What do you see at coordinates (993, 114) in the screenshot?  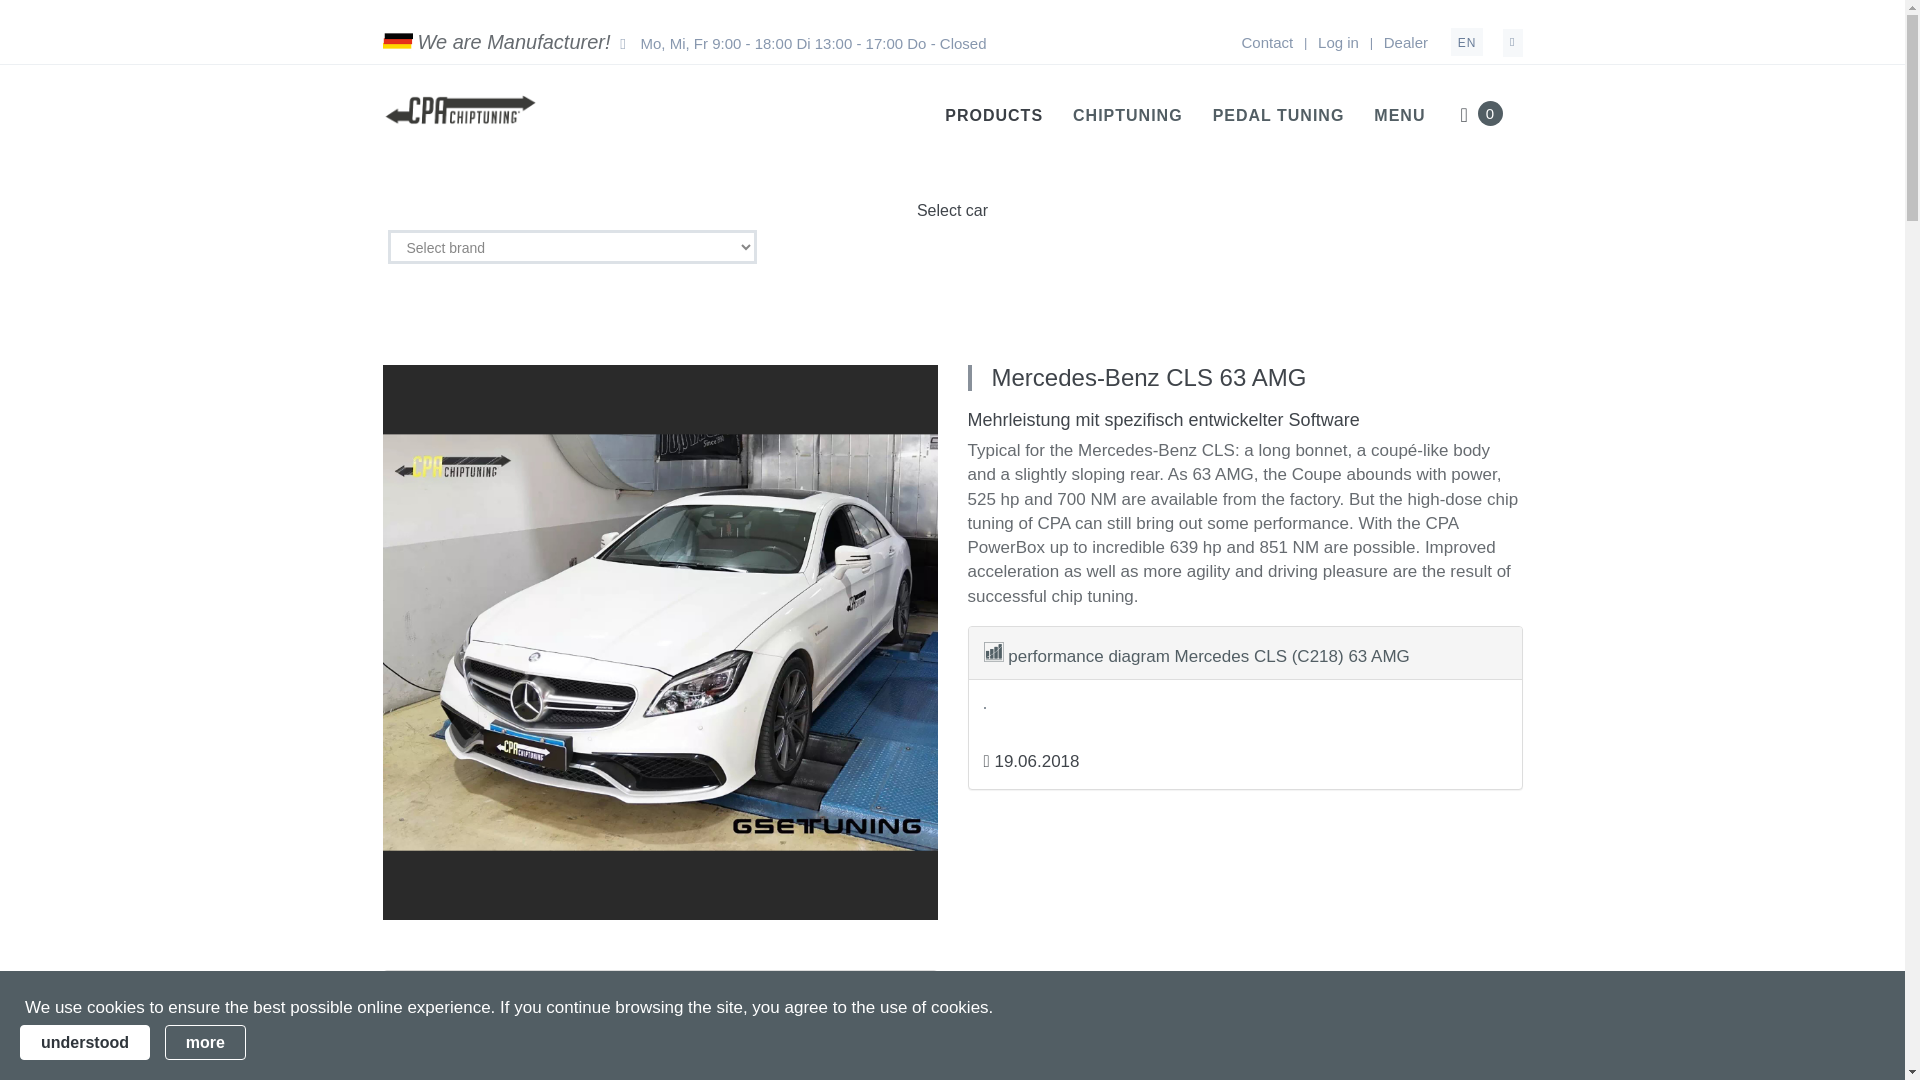 I see `PRODUCTS` at bounding box center [993, 114].